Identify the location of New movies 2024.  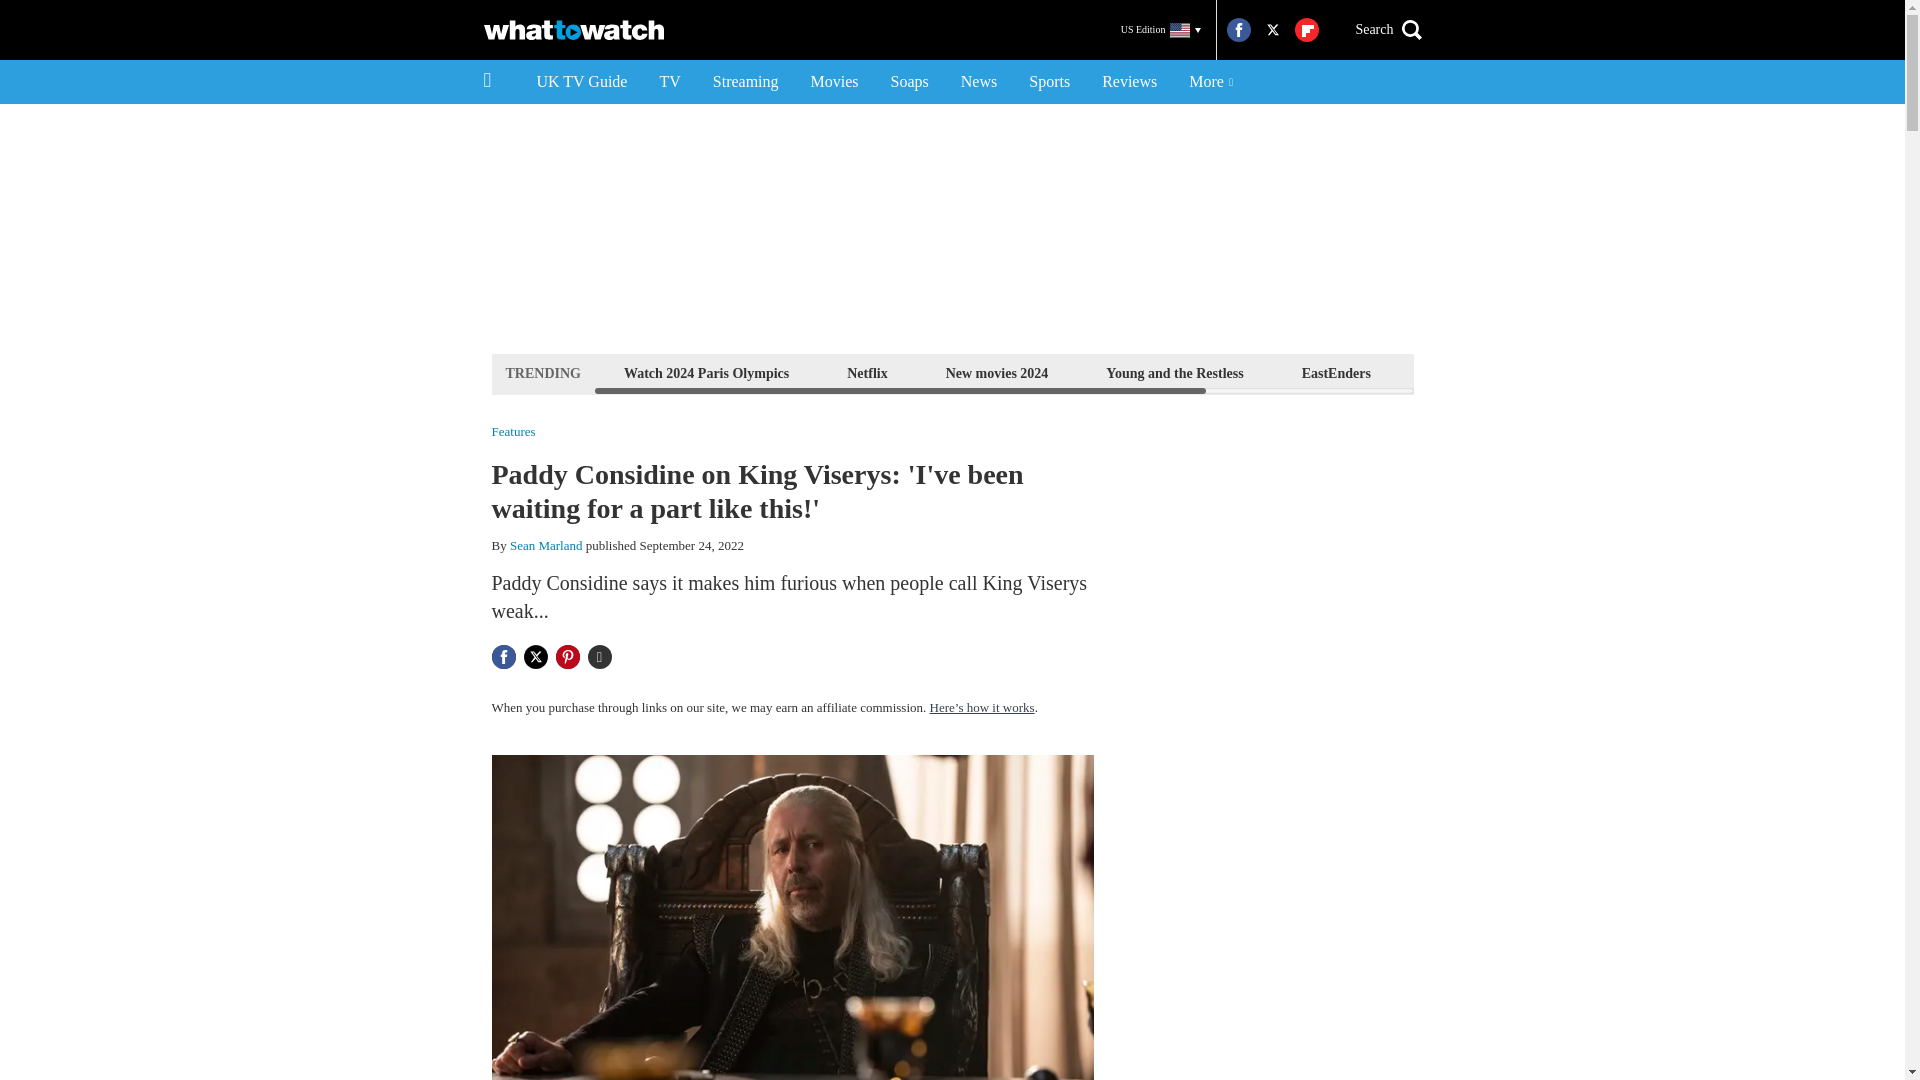
(997, 372).